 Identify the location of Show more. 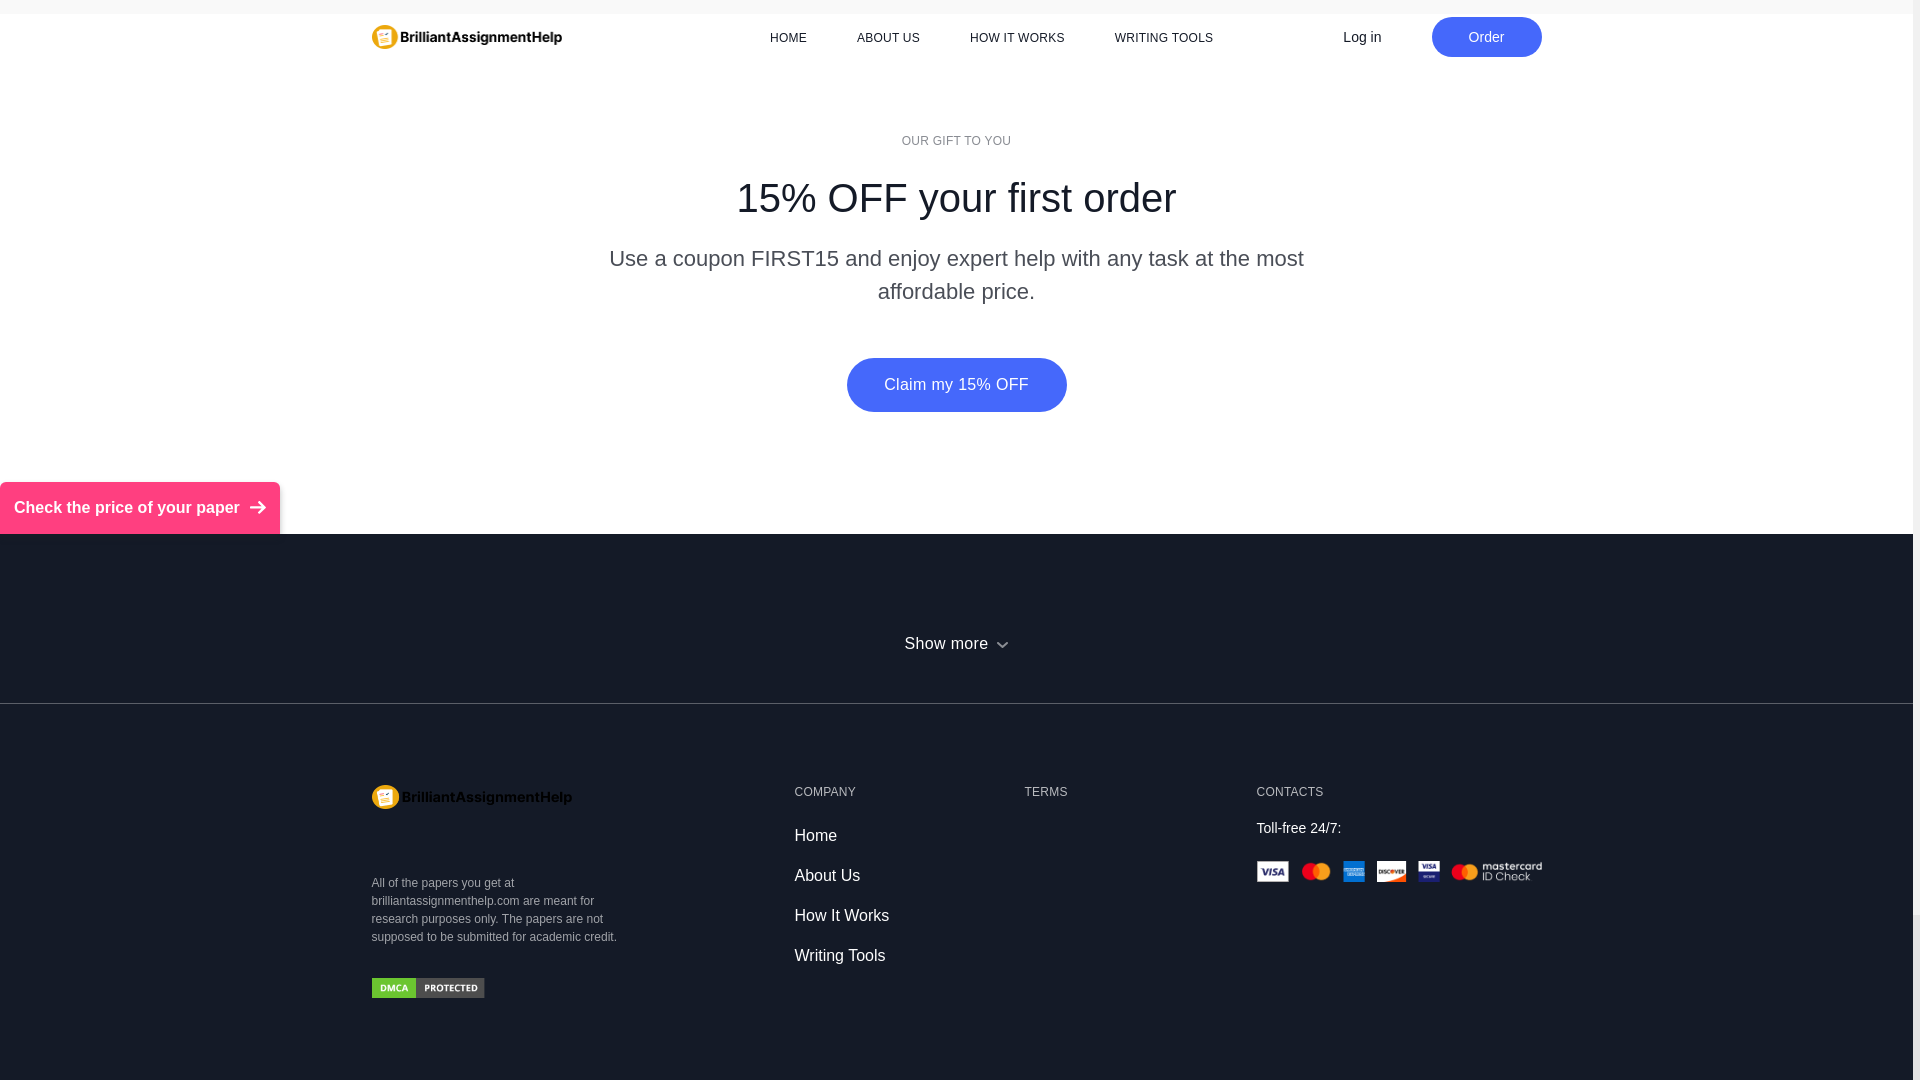
(956, 643).